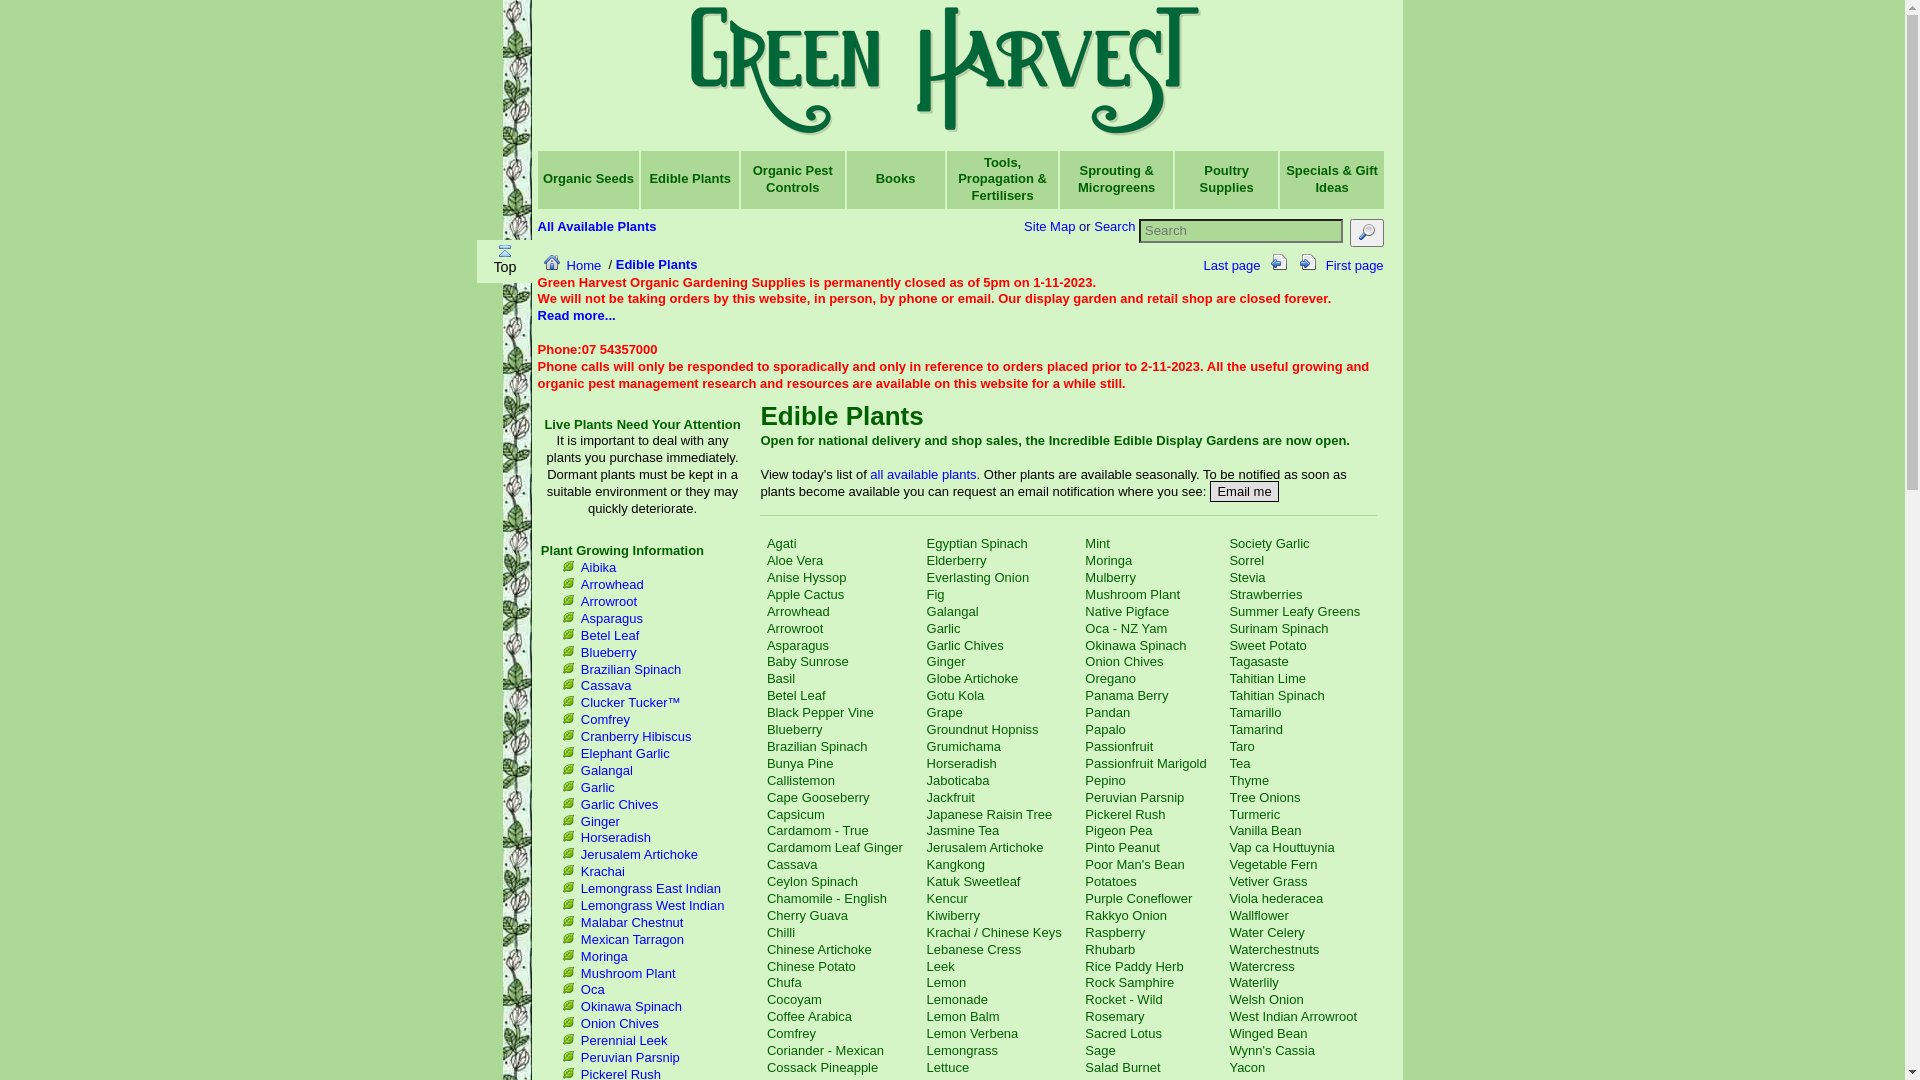  I want to click on Cardamom Leaf Ginger, so click(835, 848).